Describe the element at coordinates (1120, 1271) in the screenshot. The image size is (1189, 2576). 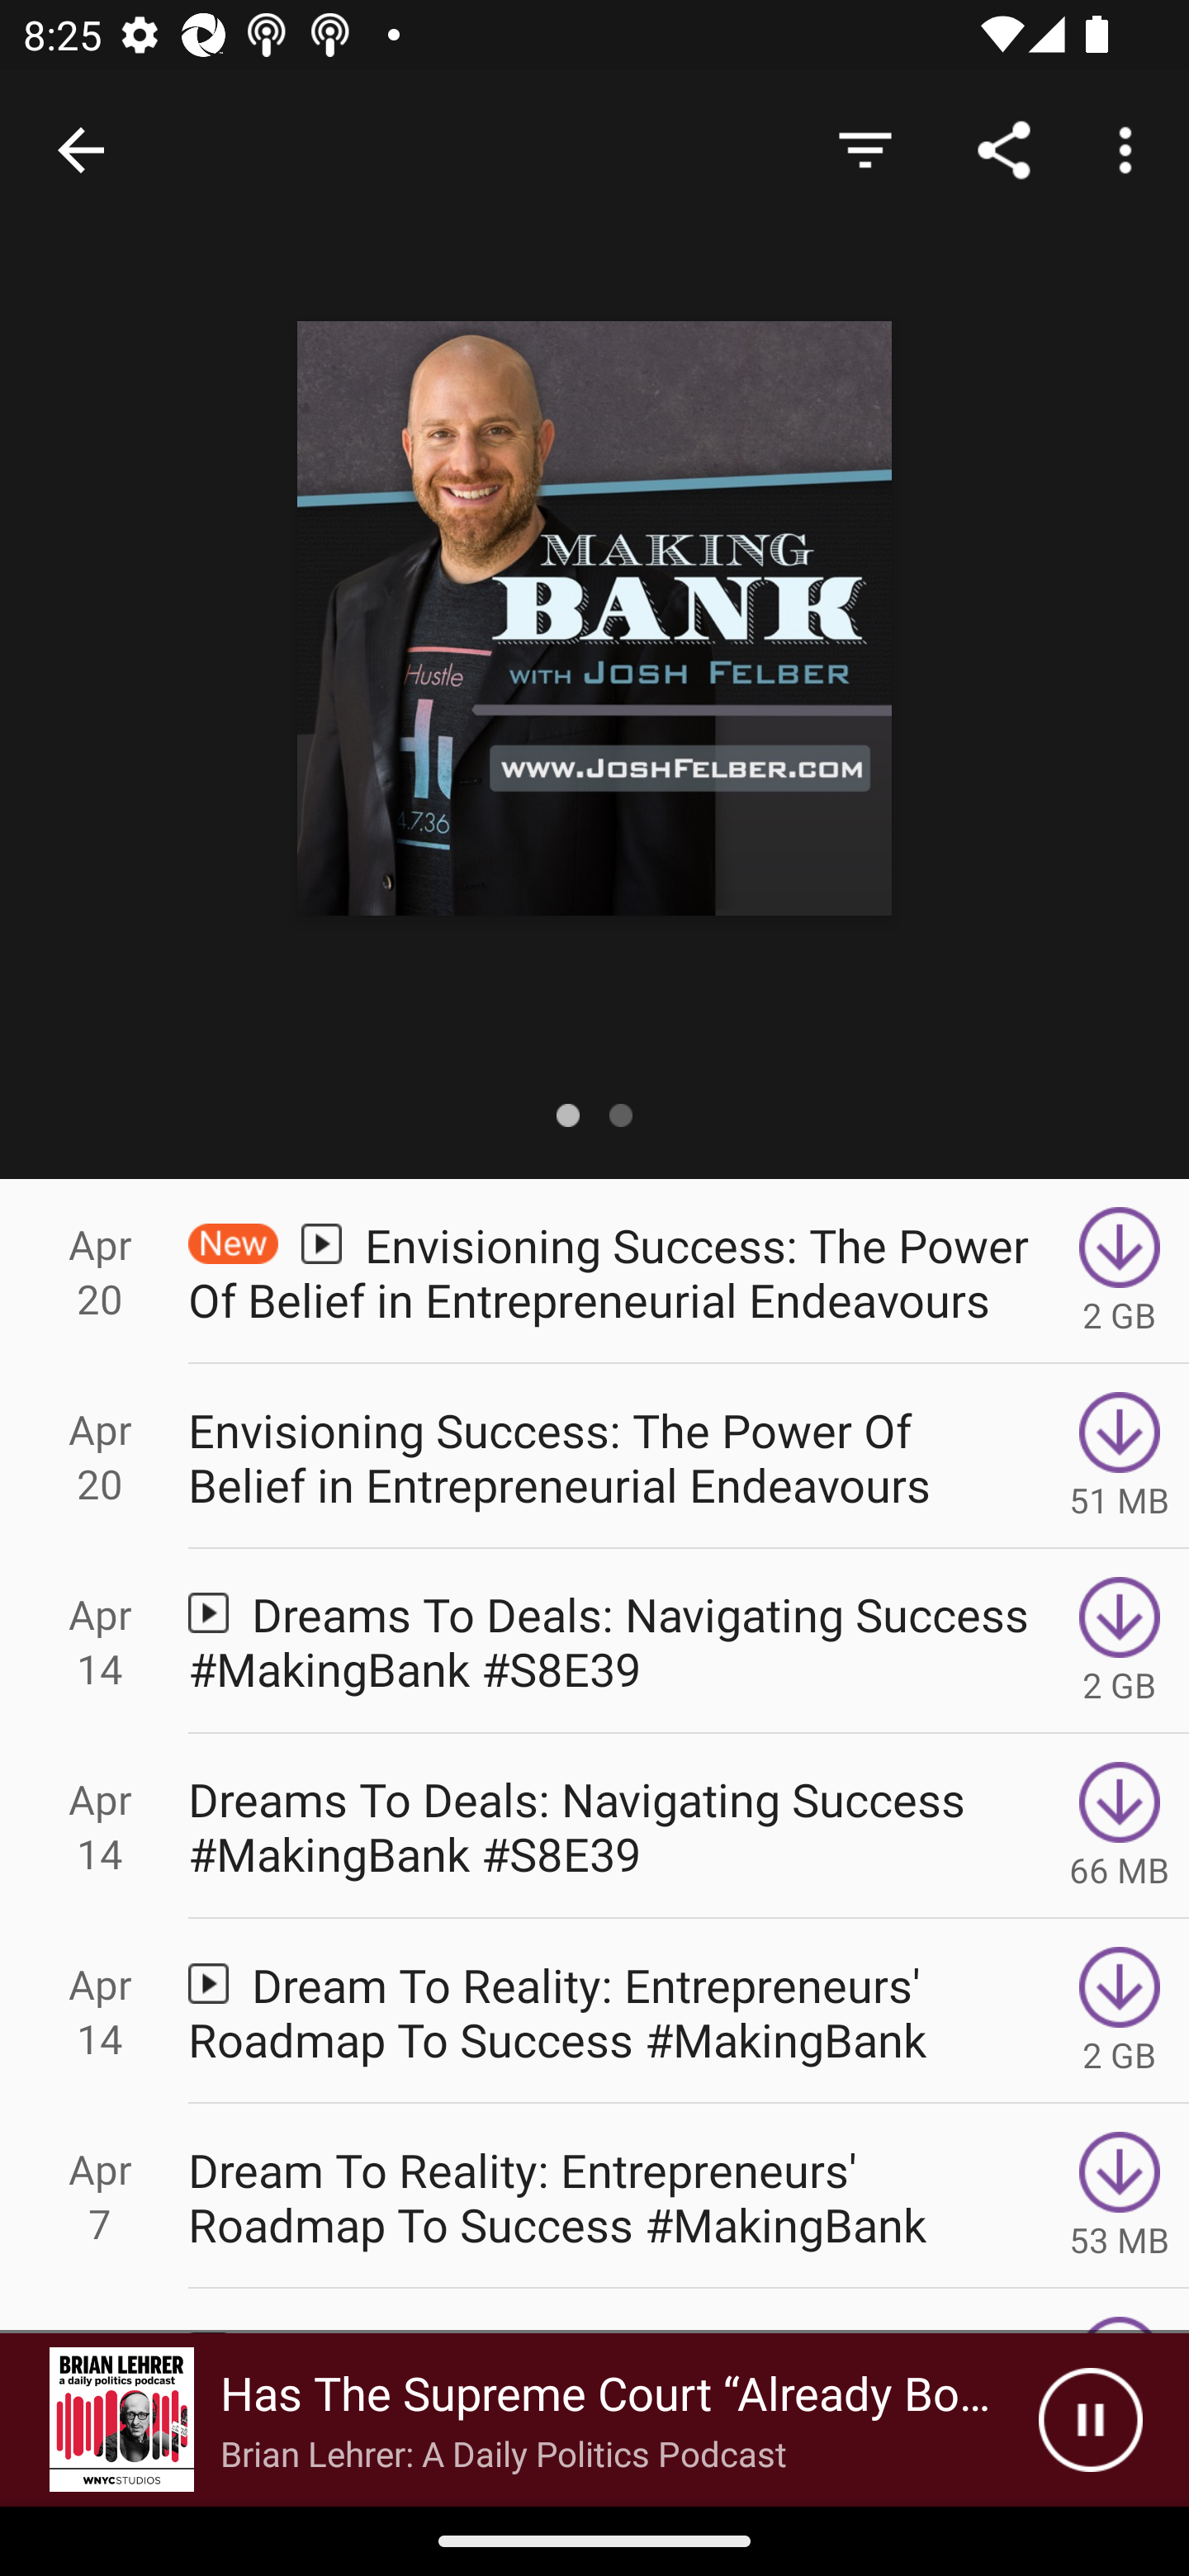
I see `Download 2 GB` at that location.